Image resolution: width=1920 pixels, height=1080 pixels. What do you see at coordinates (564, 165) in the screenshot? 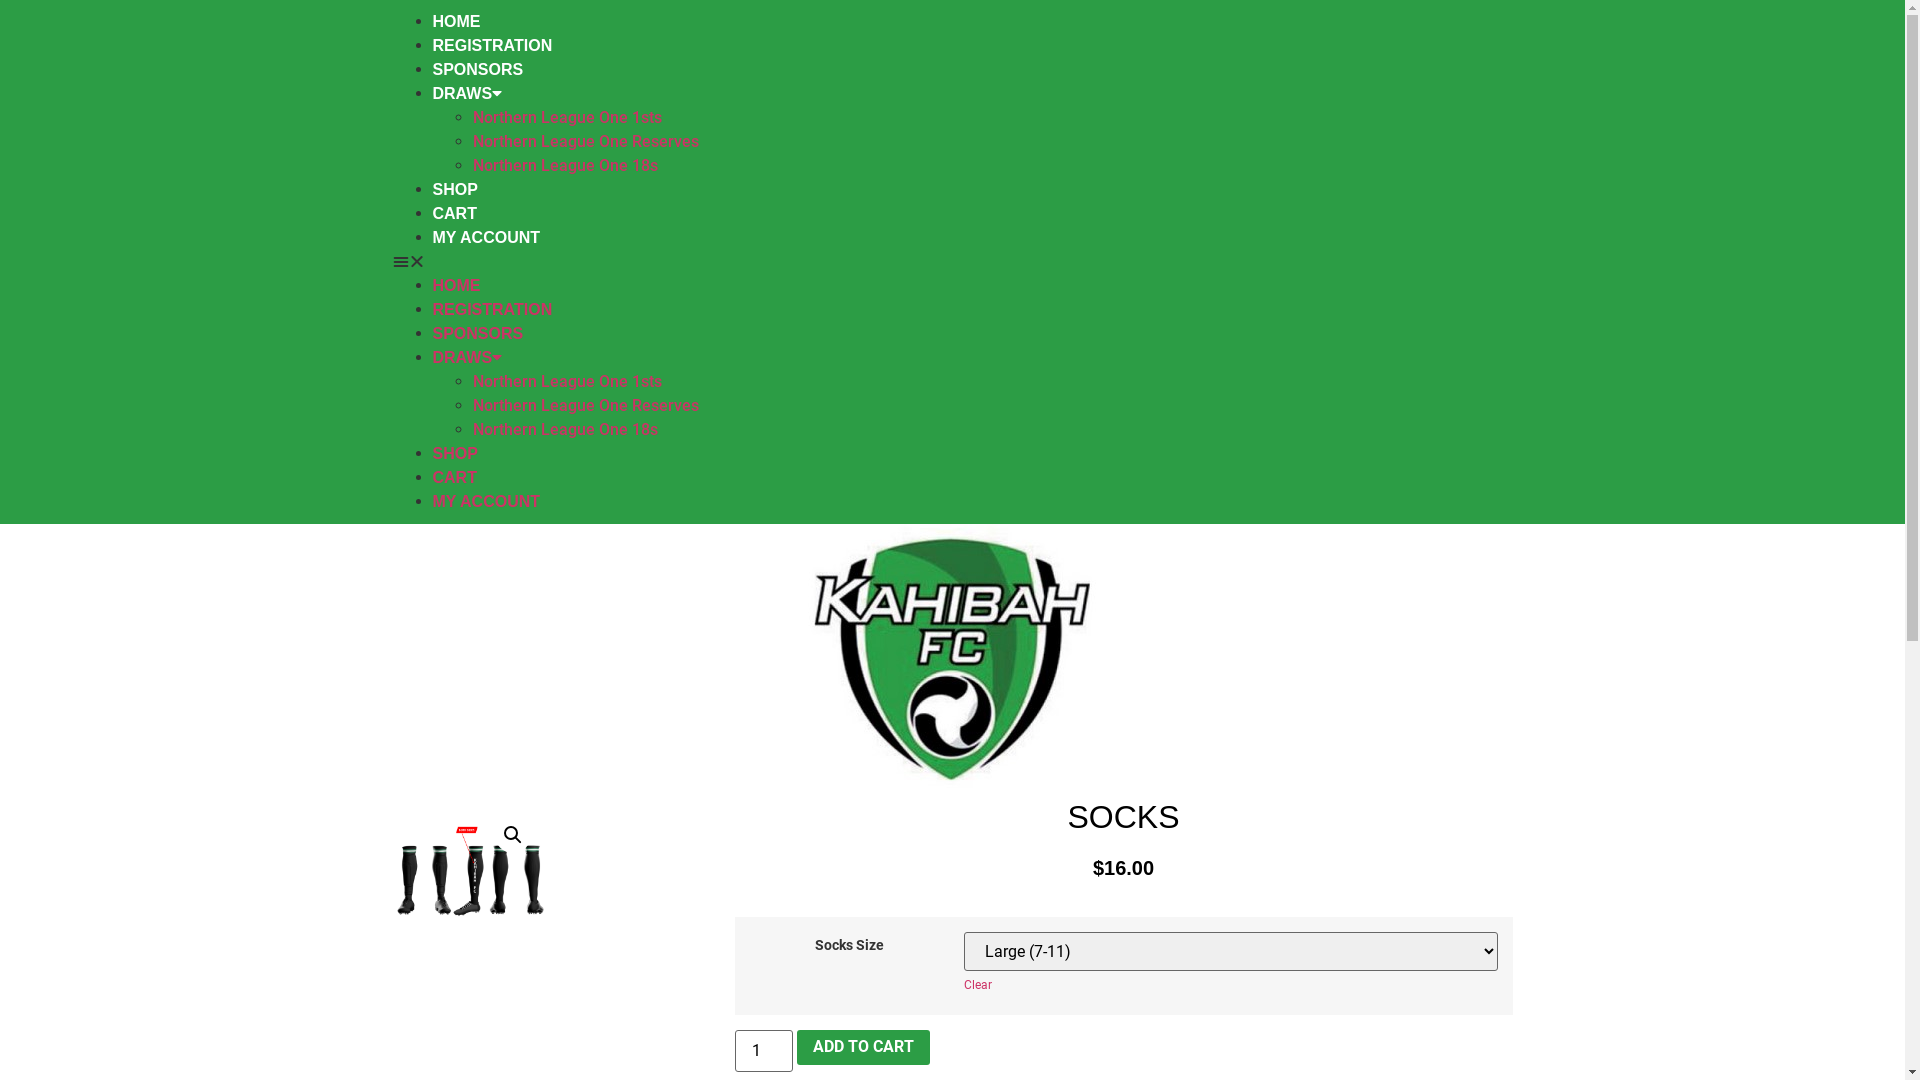
I see `Northern League One 18s` at bounding box center [564, 165].